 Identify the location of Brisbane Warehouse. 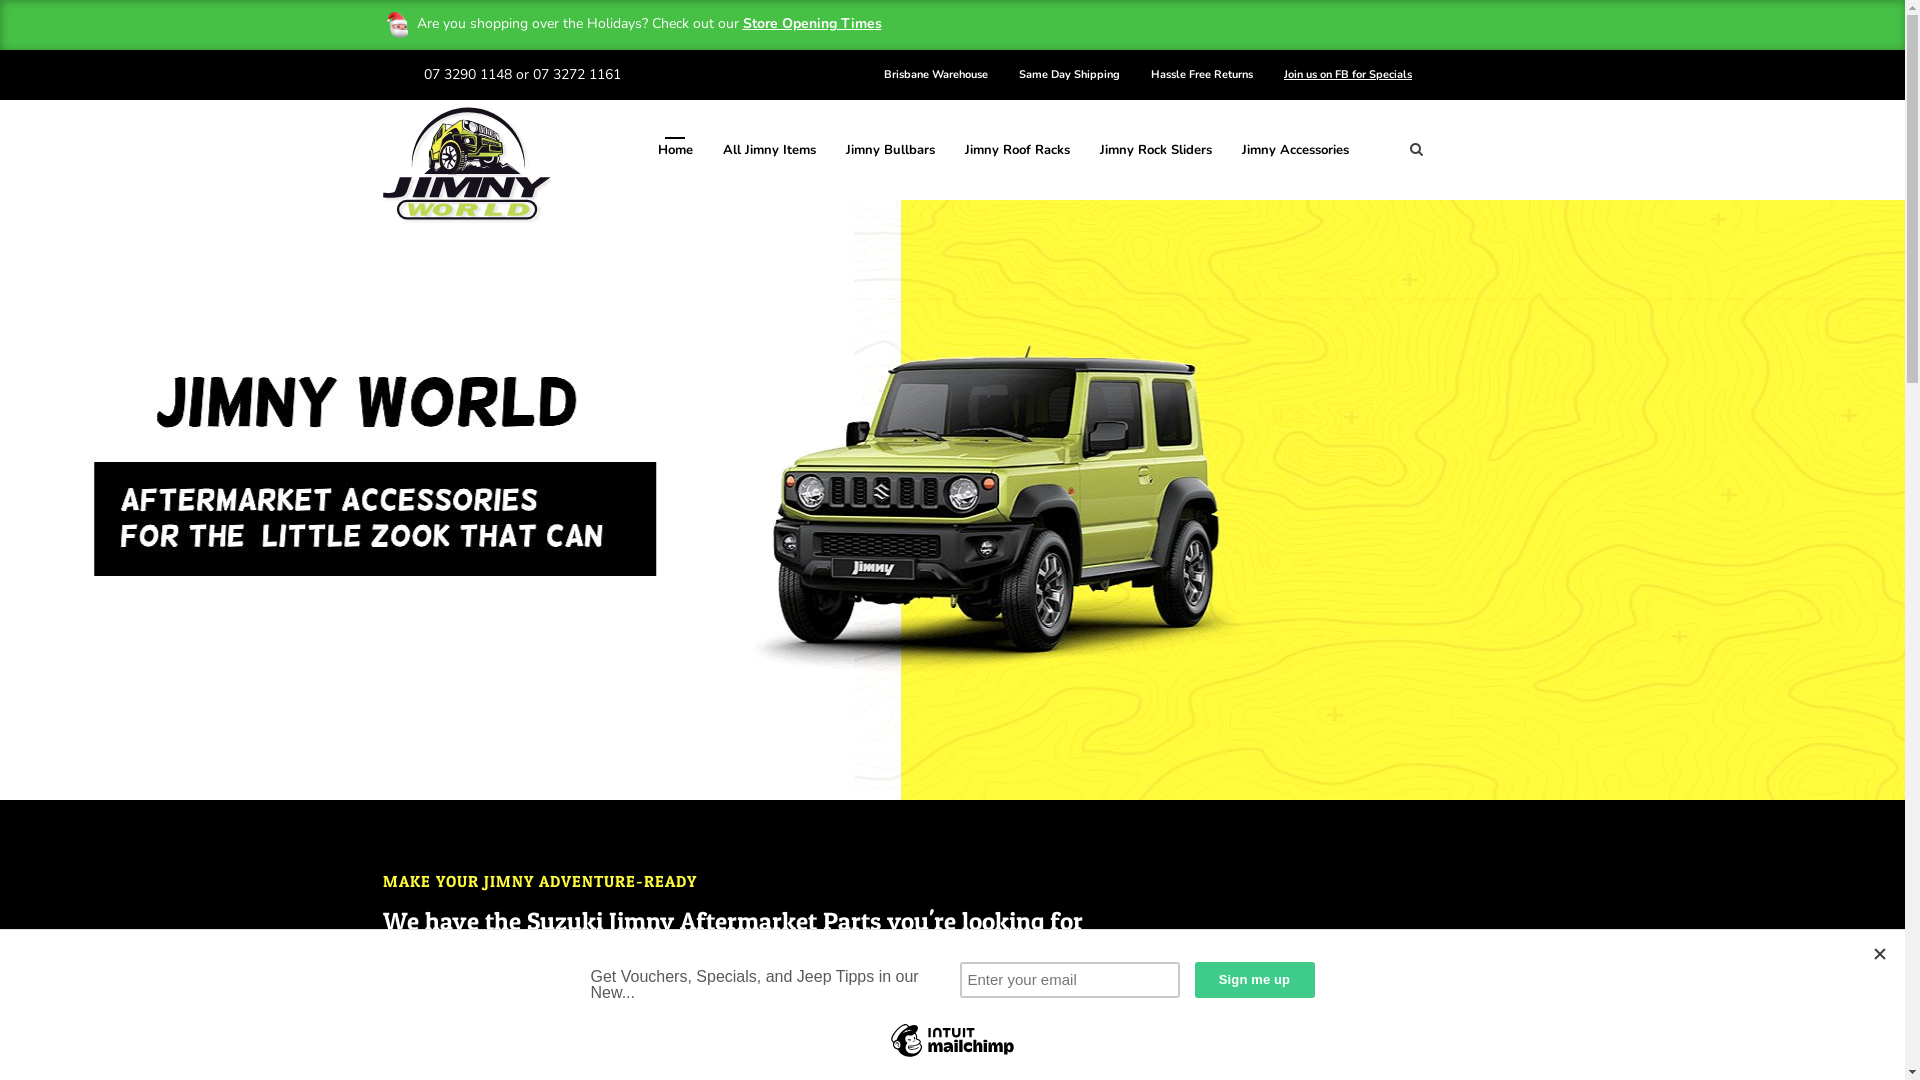
(936, 76).